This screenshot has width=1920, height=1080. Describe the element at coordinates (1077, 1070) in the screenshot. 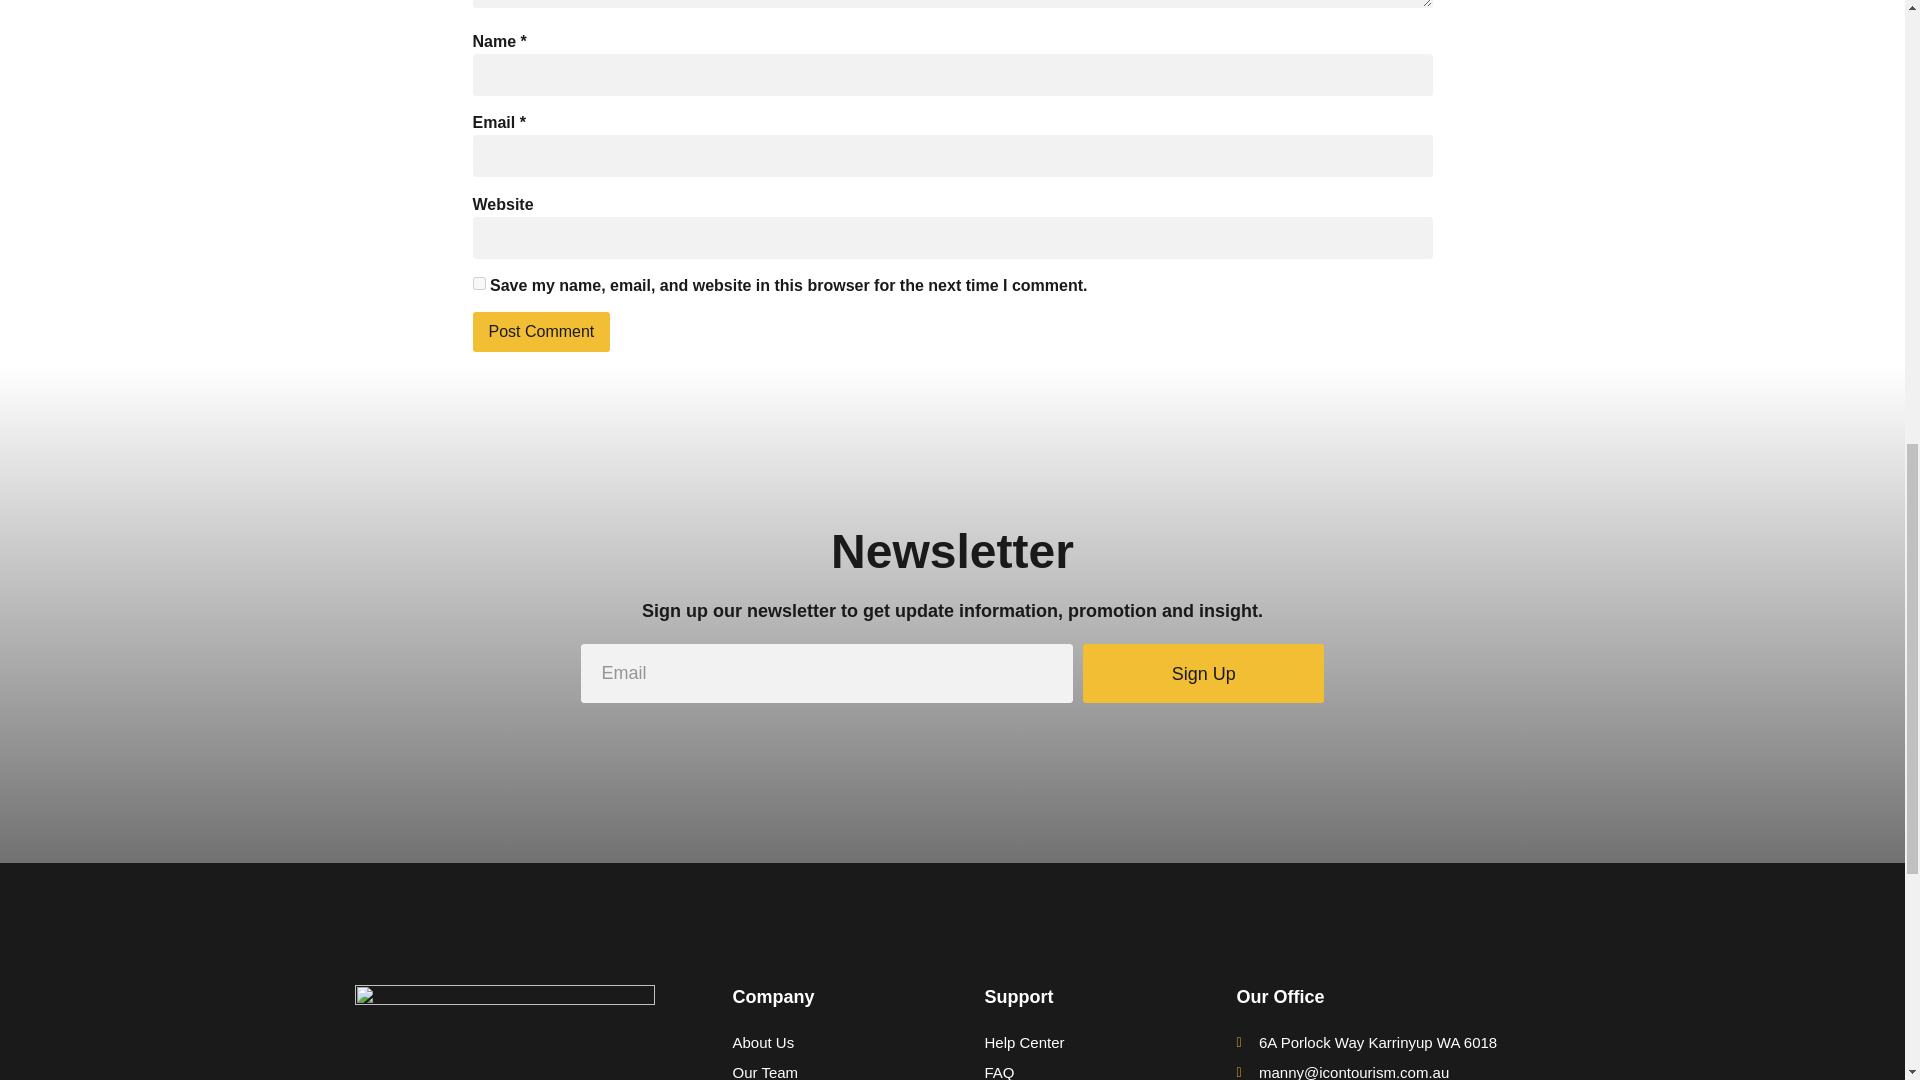

I see `FAQ` at that location.